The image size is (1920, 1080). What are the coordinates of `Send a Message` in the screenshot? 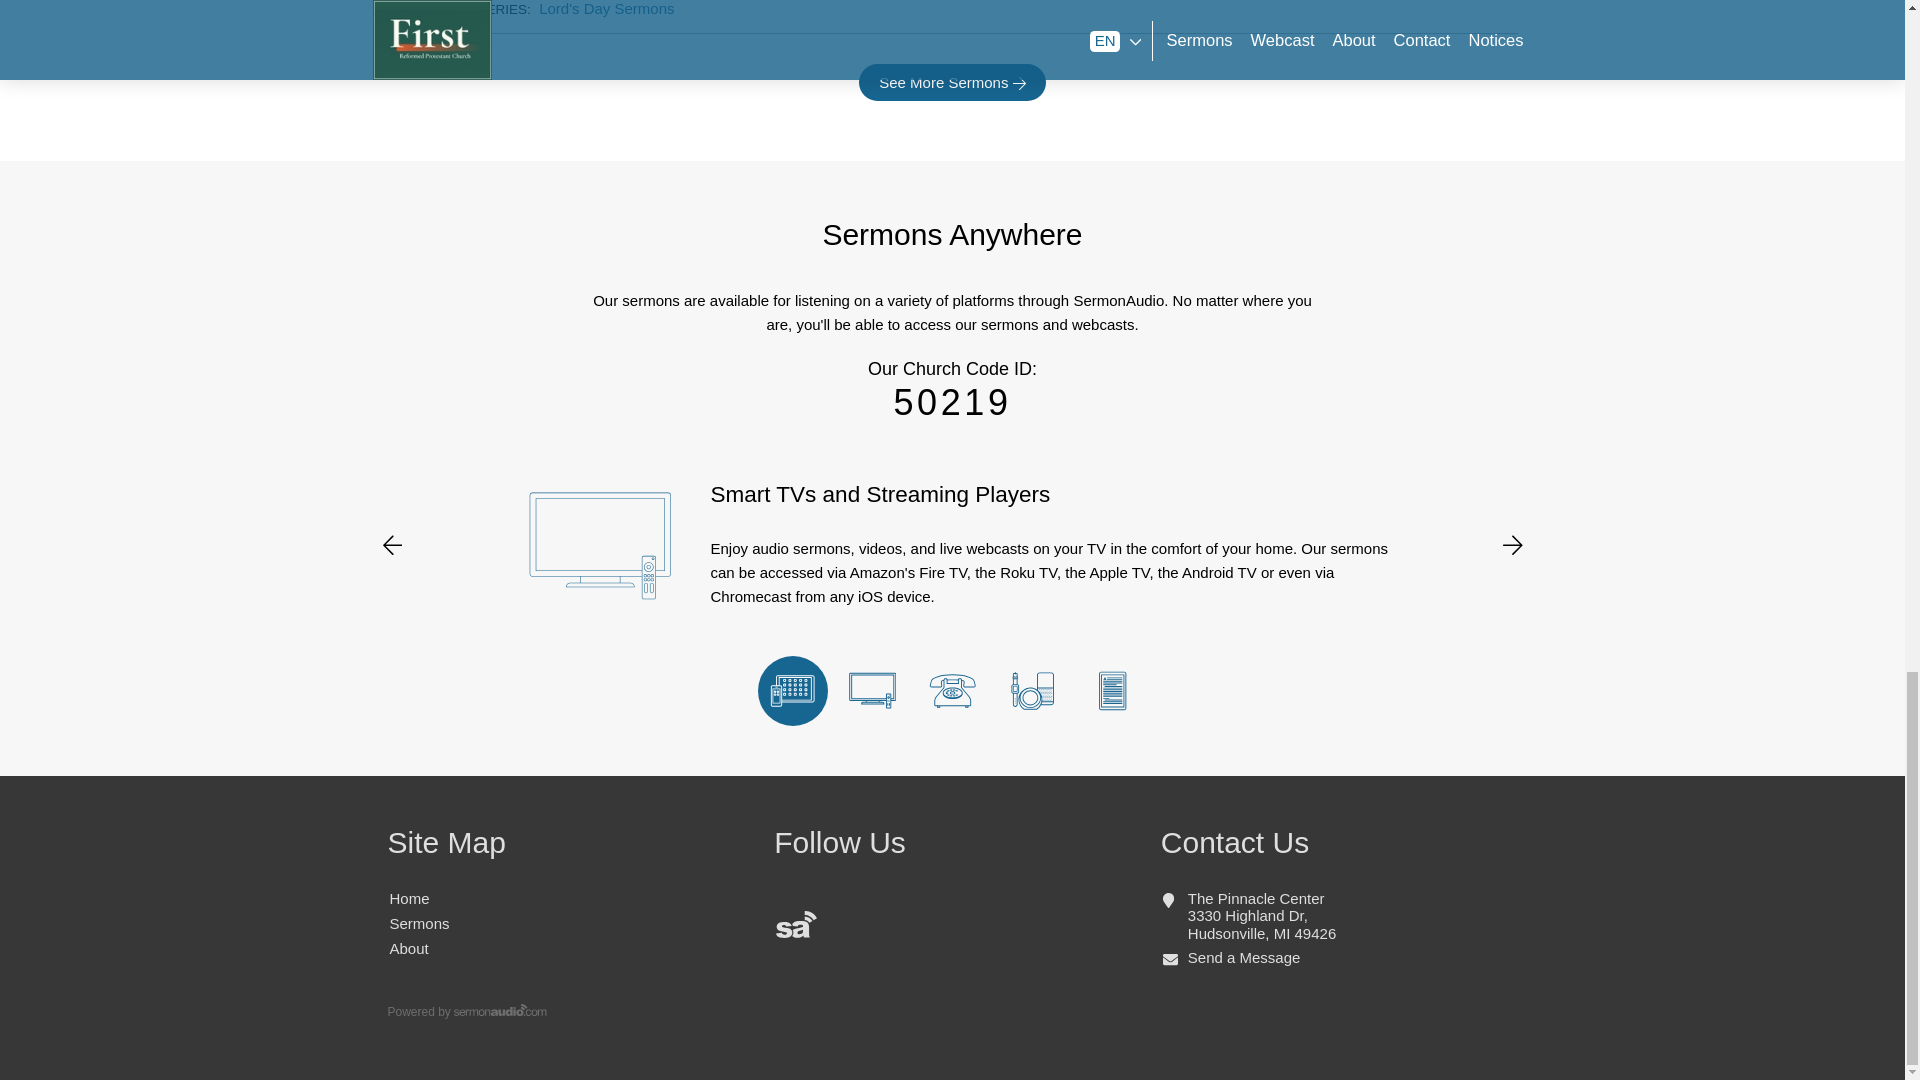 It's located at (1244, 957).